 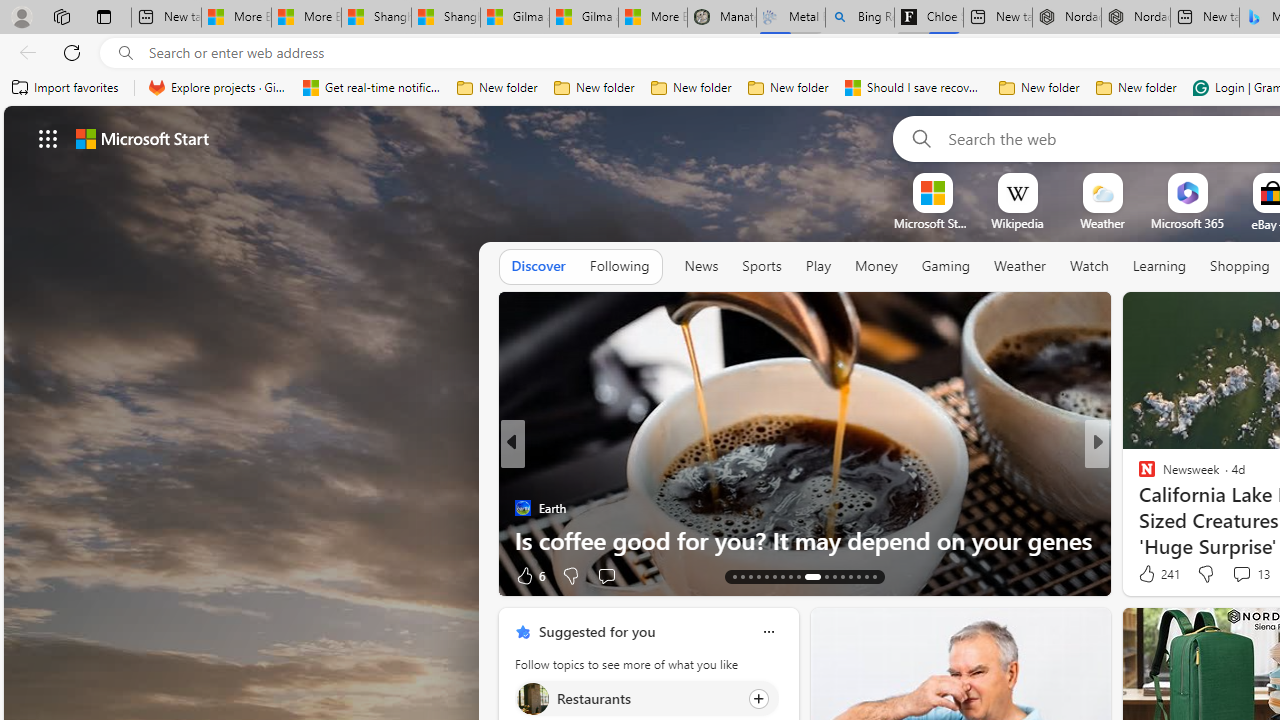 I want to click on Craft Your Happy Place, so click(x=1138, y=508).